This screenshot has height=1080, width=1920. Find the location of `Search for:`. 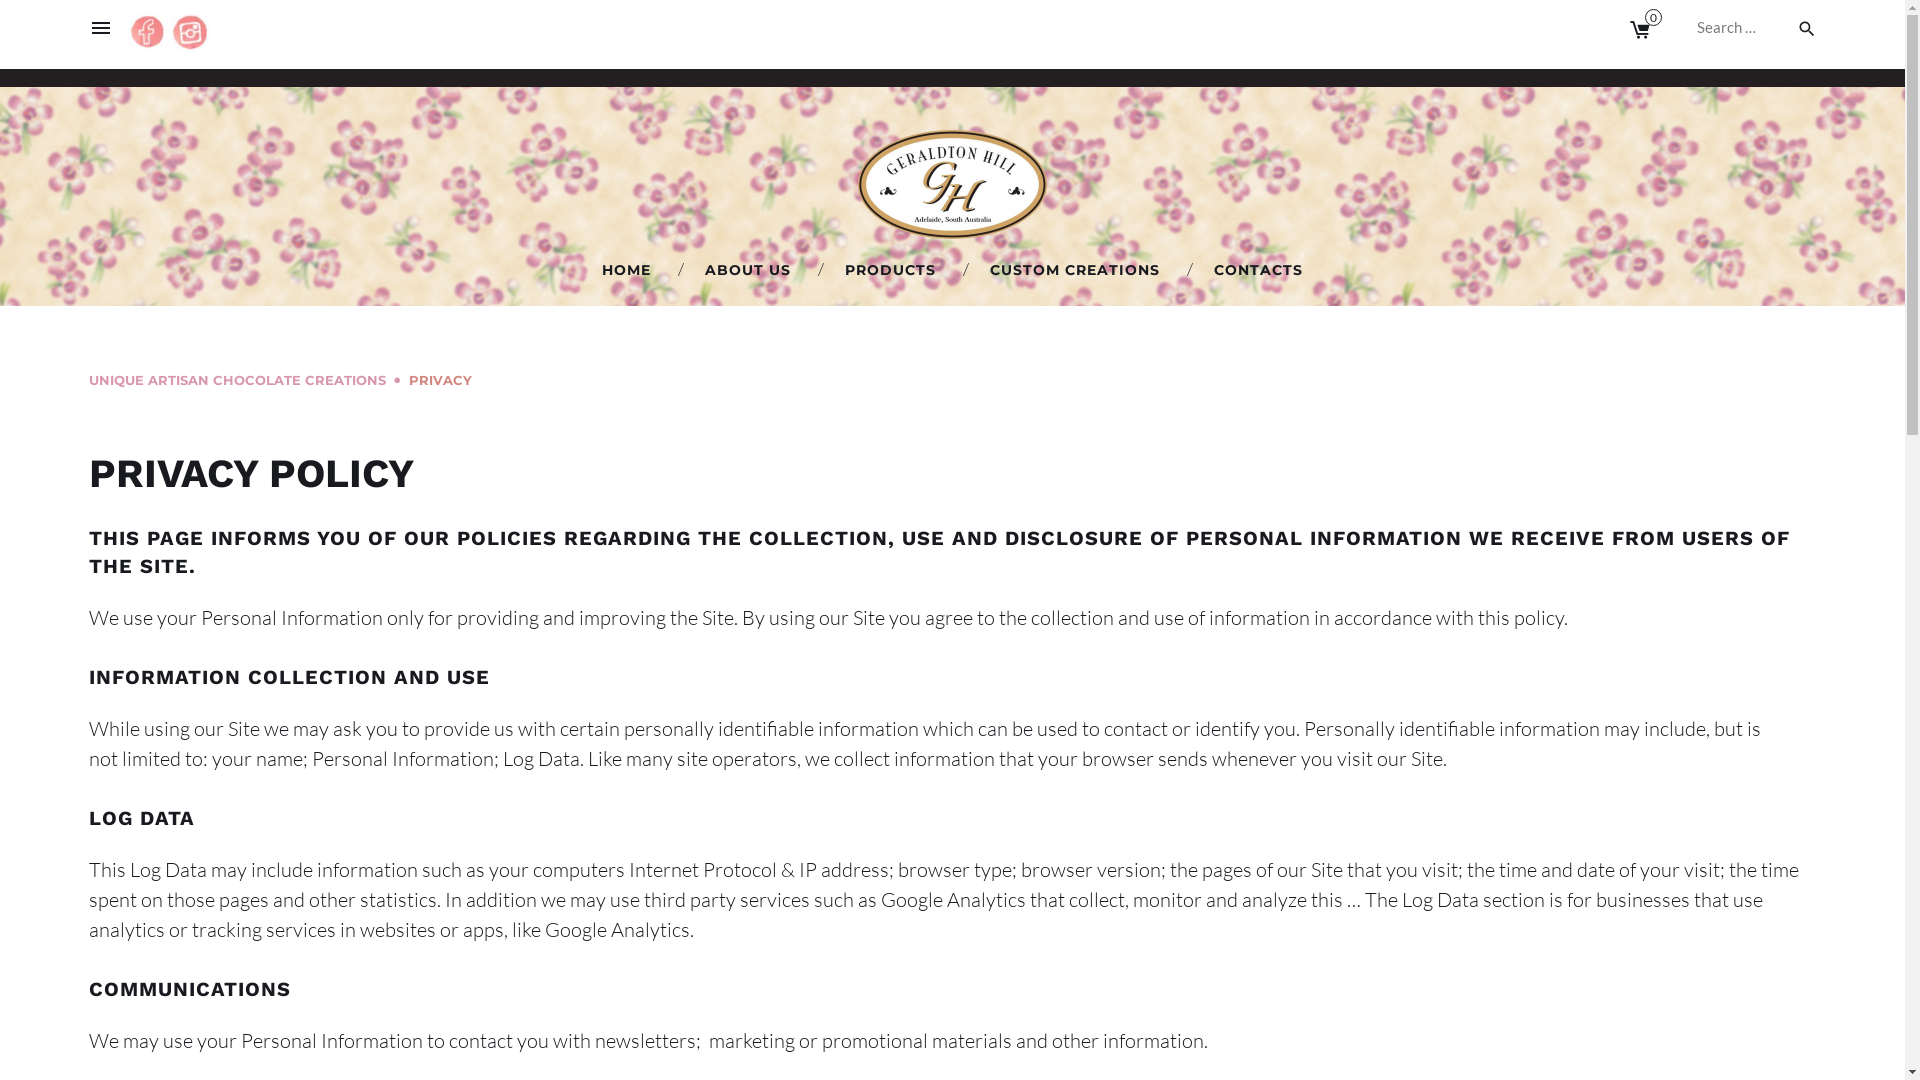

Search for: is located at coordinates (1741, 27).